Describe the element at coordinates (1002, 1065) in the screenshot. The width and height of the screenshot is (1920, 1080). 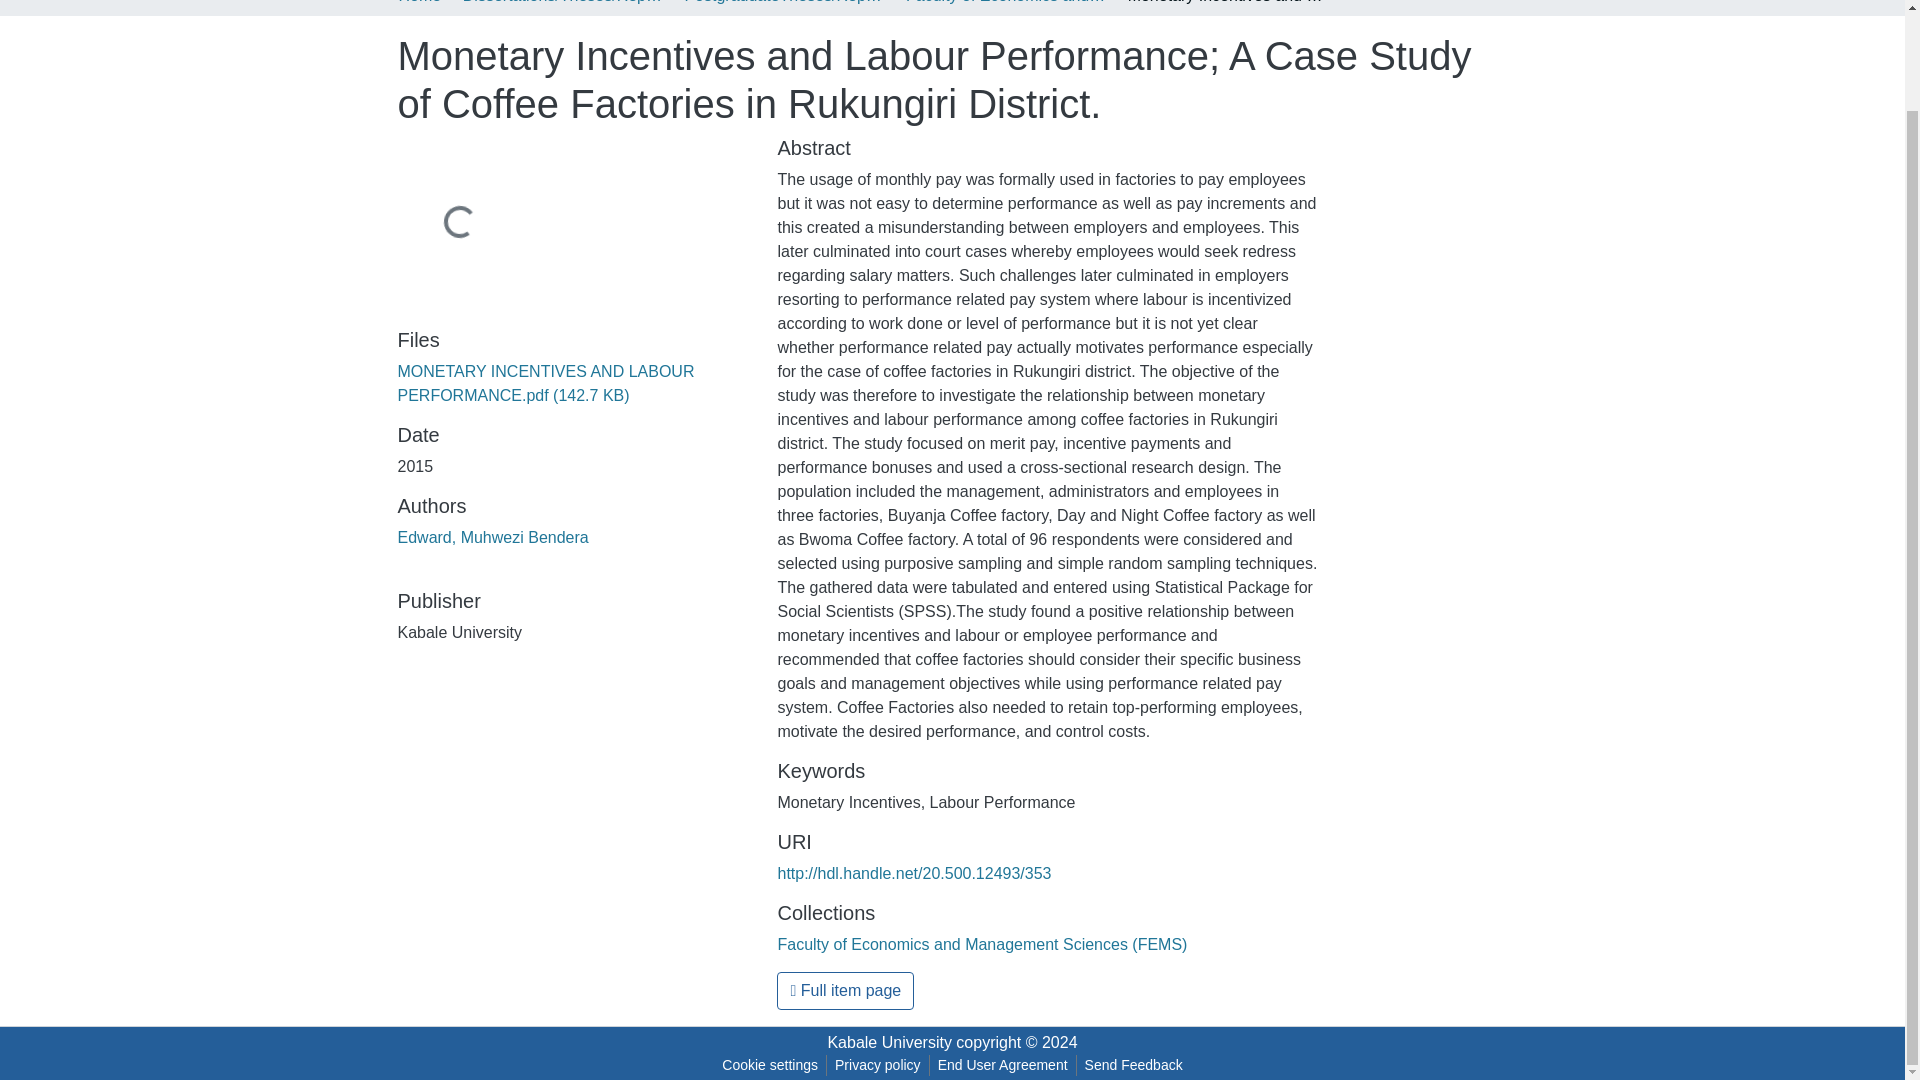
I see `End User Agreement` at that location.